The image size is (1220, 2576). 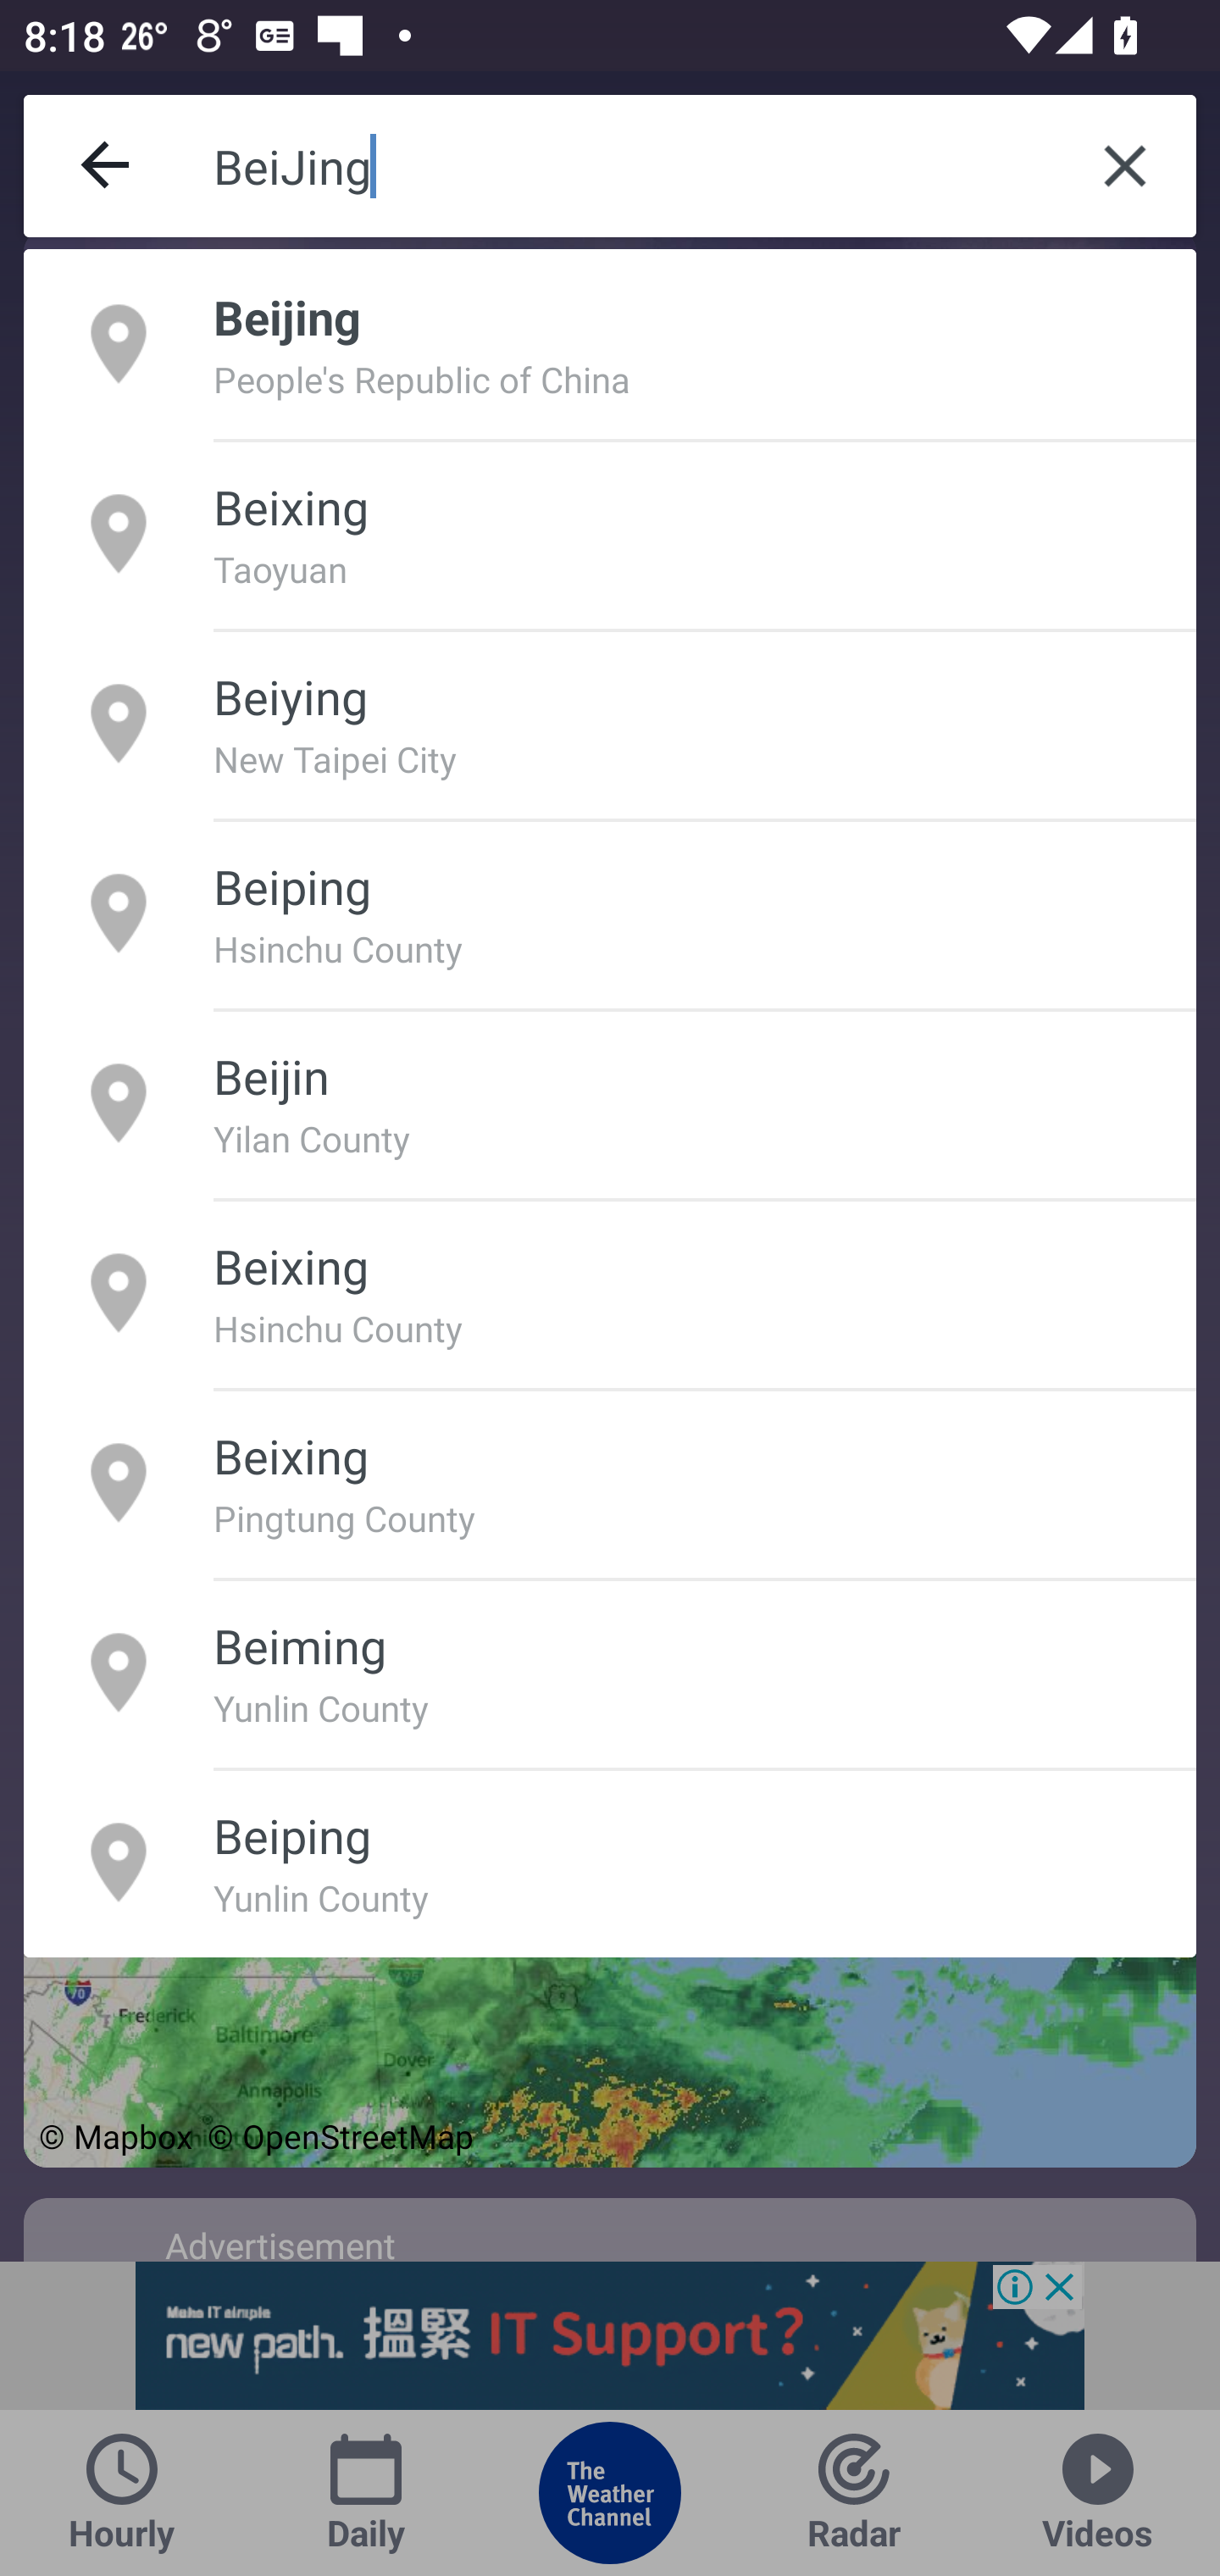 What do you see at coordinates (107, 166) in the screenshot?
I see `Back` at bounding box center [107, 166].